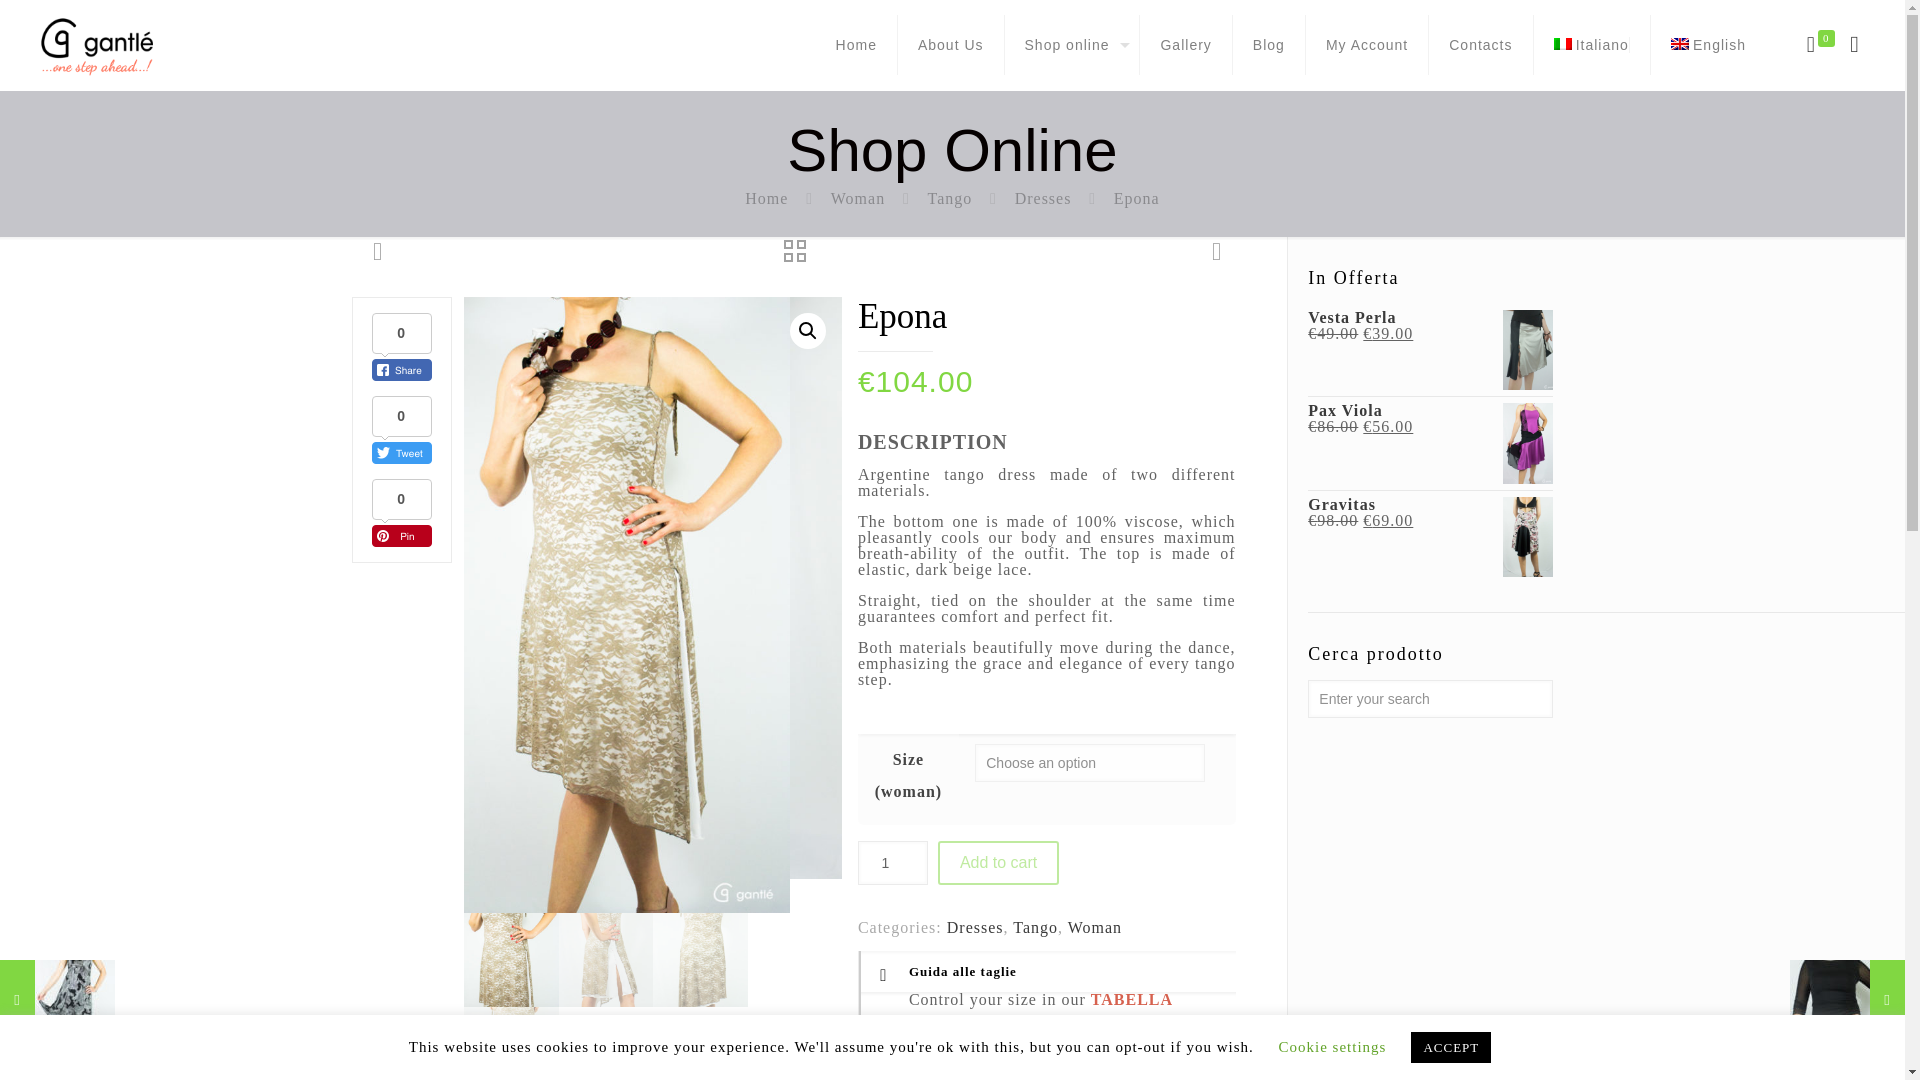 The width and height of the screenshot is (1920, 1080). What do you see at coordinates (858, 198) in the screenshot?
I see `Woman` at bounding box center [858, 198].